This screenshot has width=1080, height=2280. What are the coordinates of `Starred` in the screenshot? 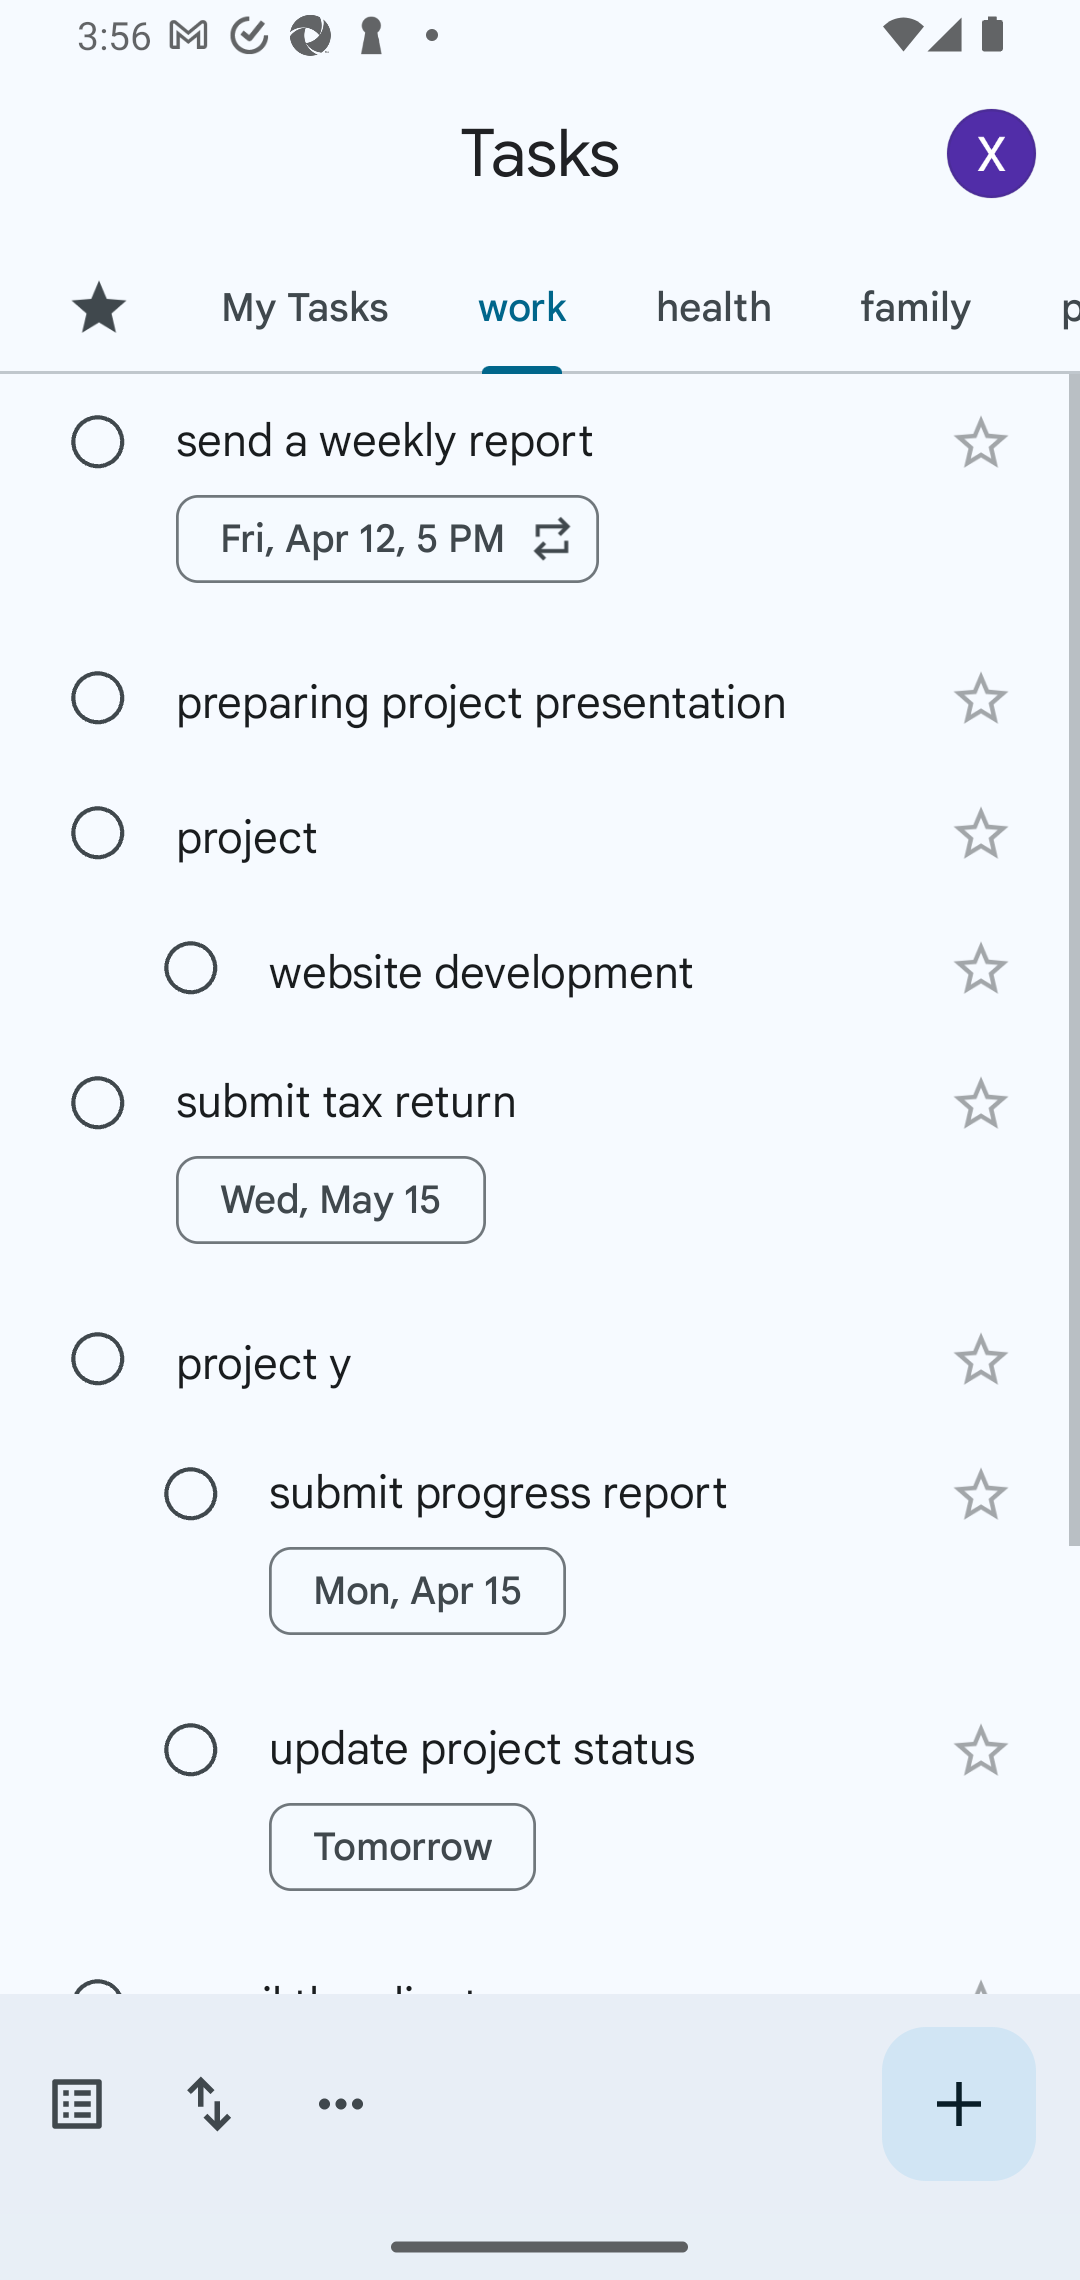 It's located at (98, 307).